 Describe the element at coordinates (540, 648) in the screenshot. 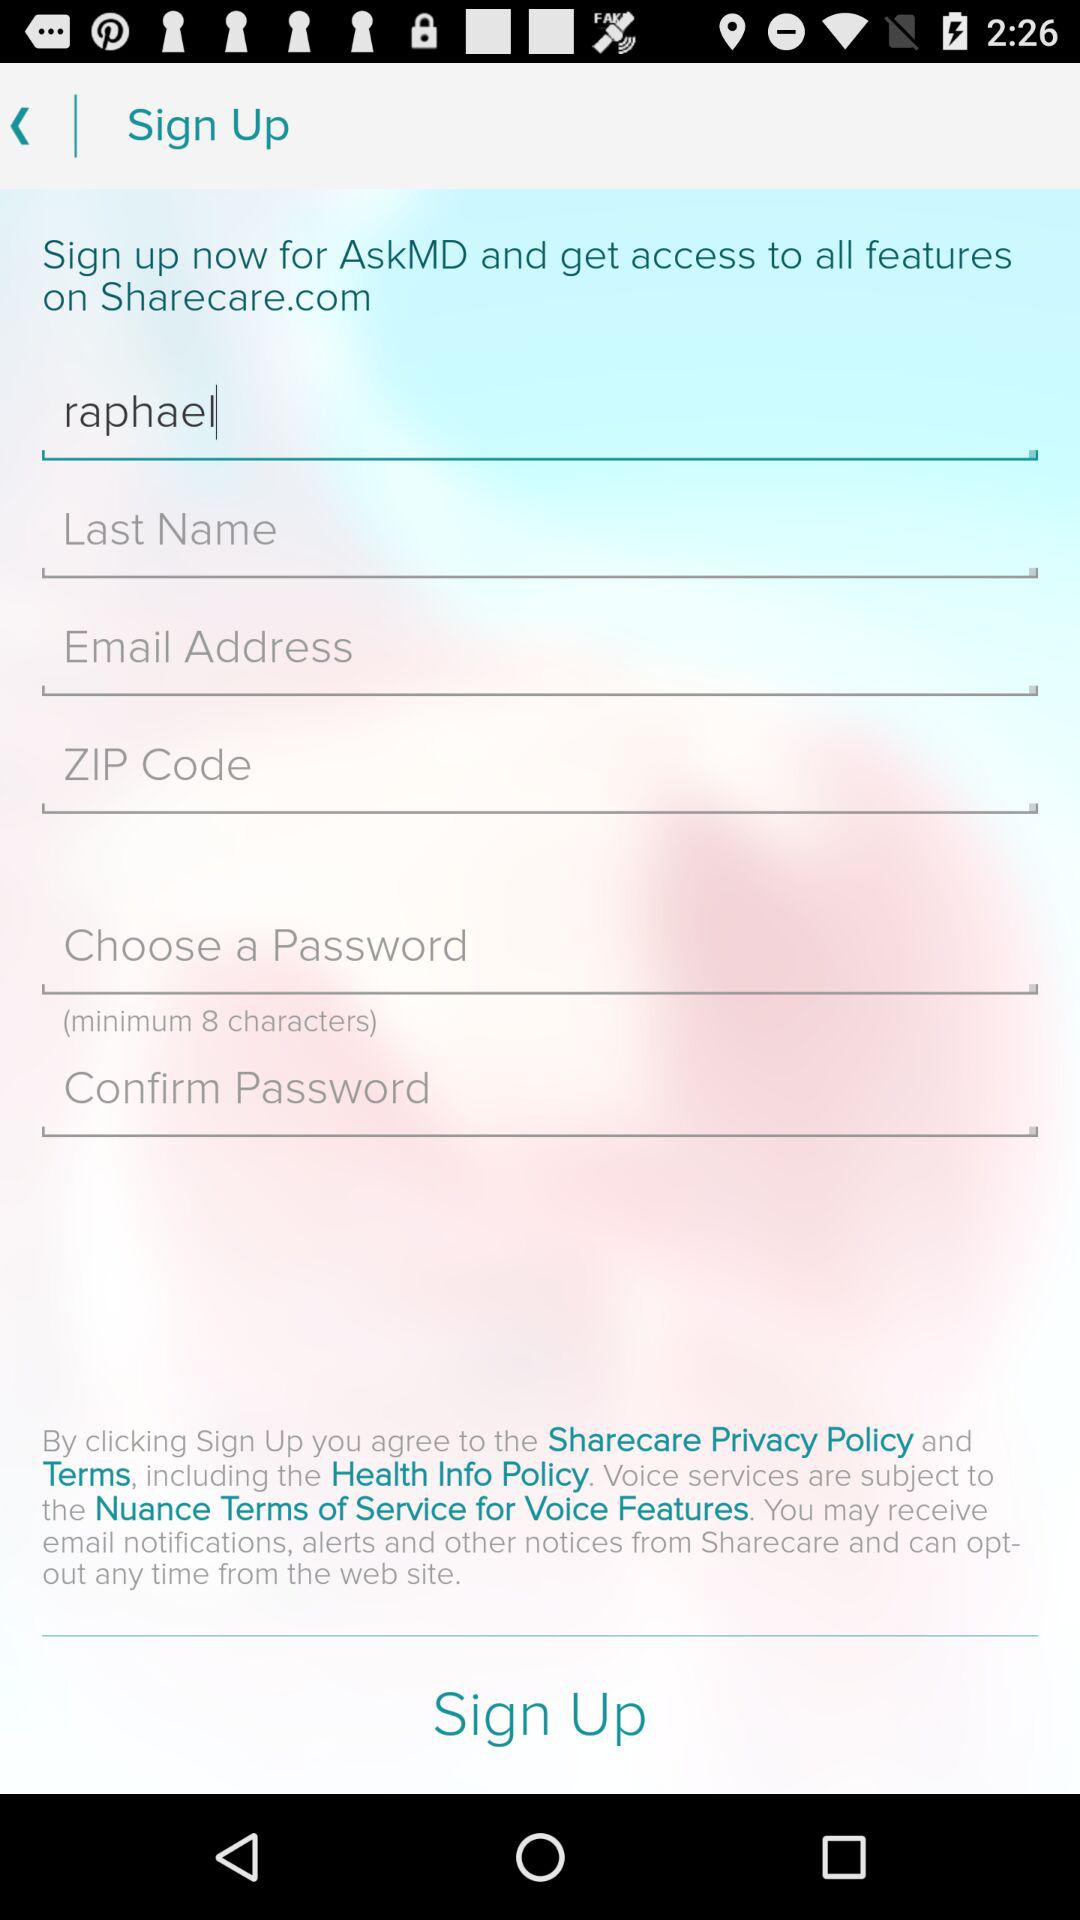

I see `enter email address` at that location.